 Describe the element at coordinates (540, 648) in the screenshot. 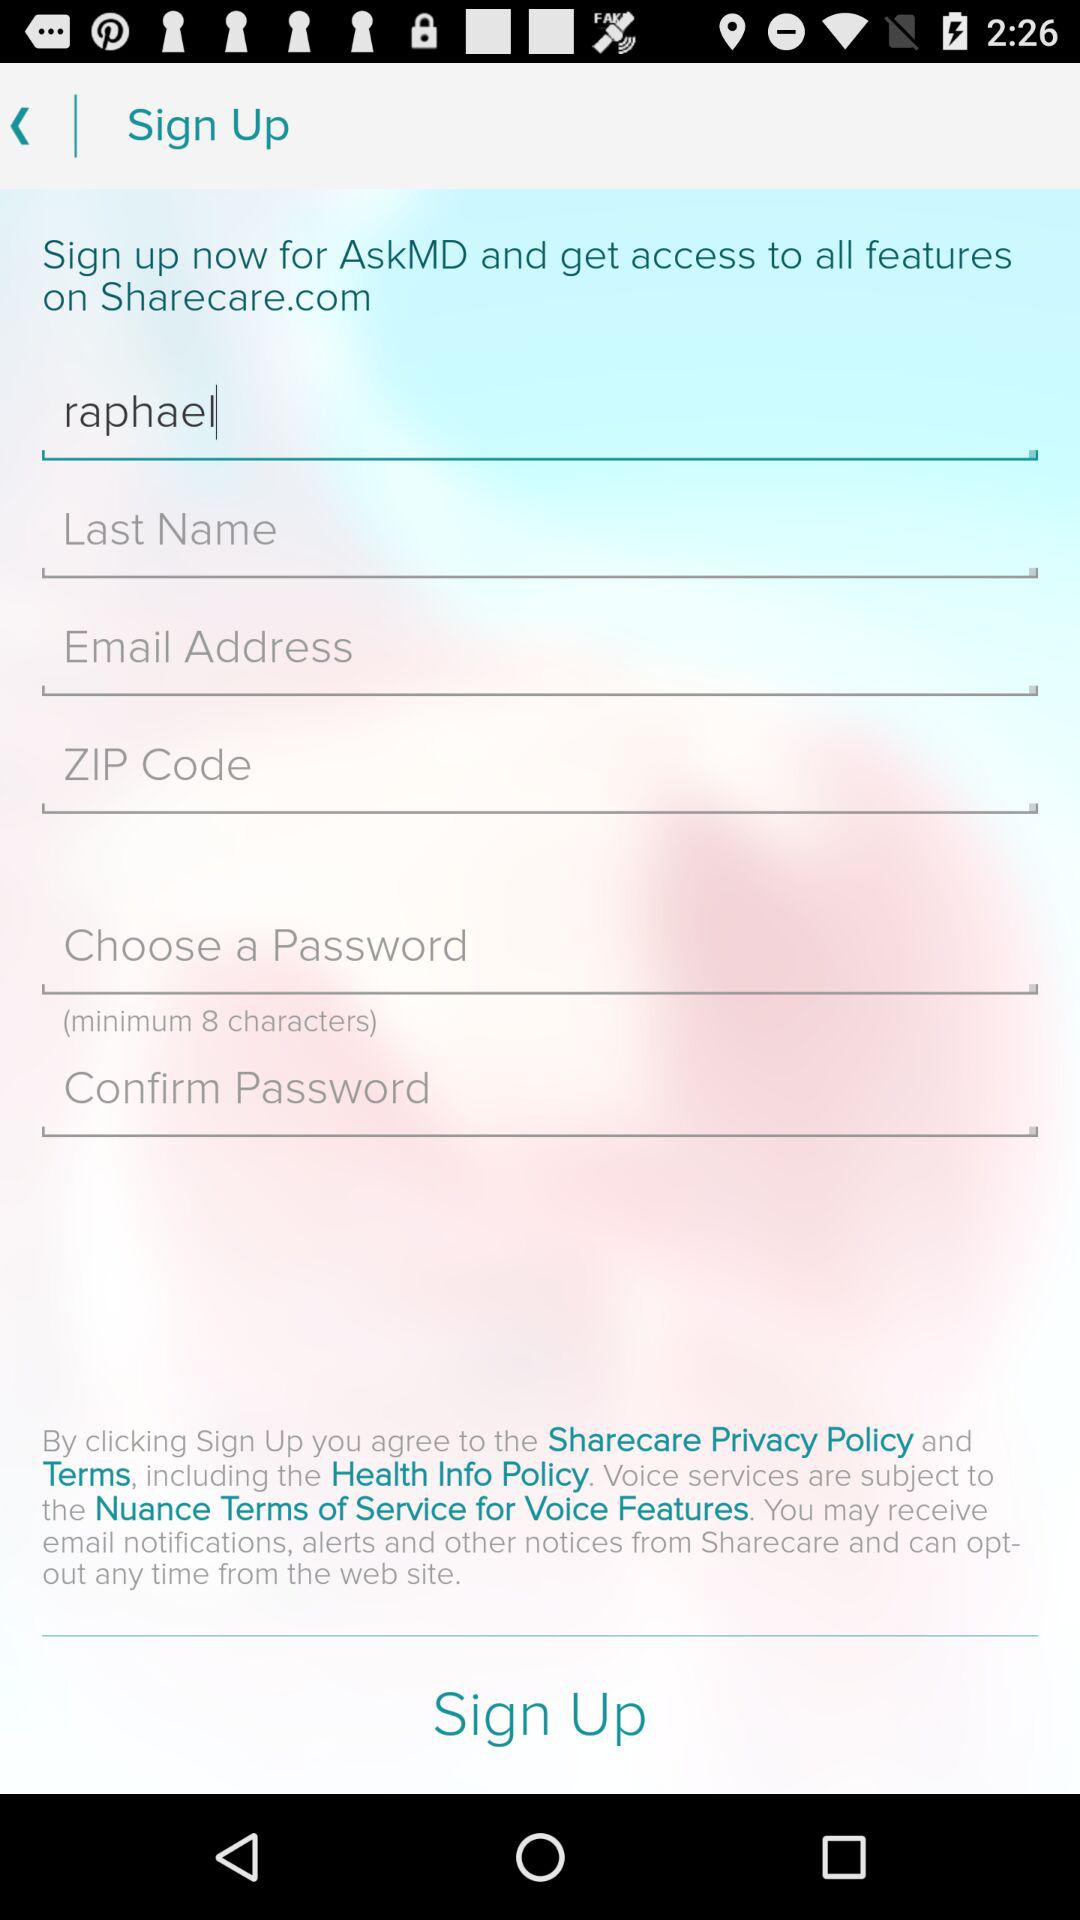

I see `enter email address` at that location.